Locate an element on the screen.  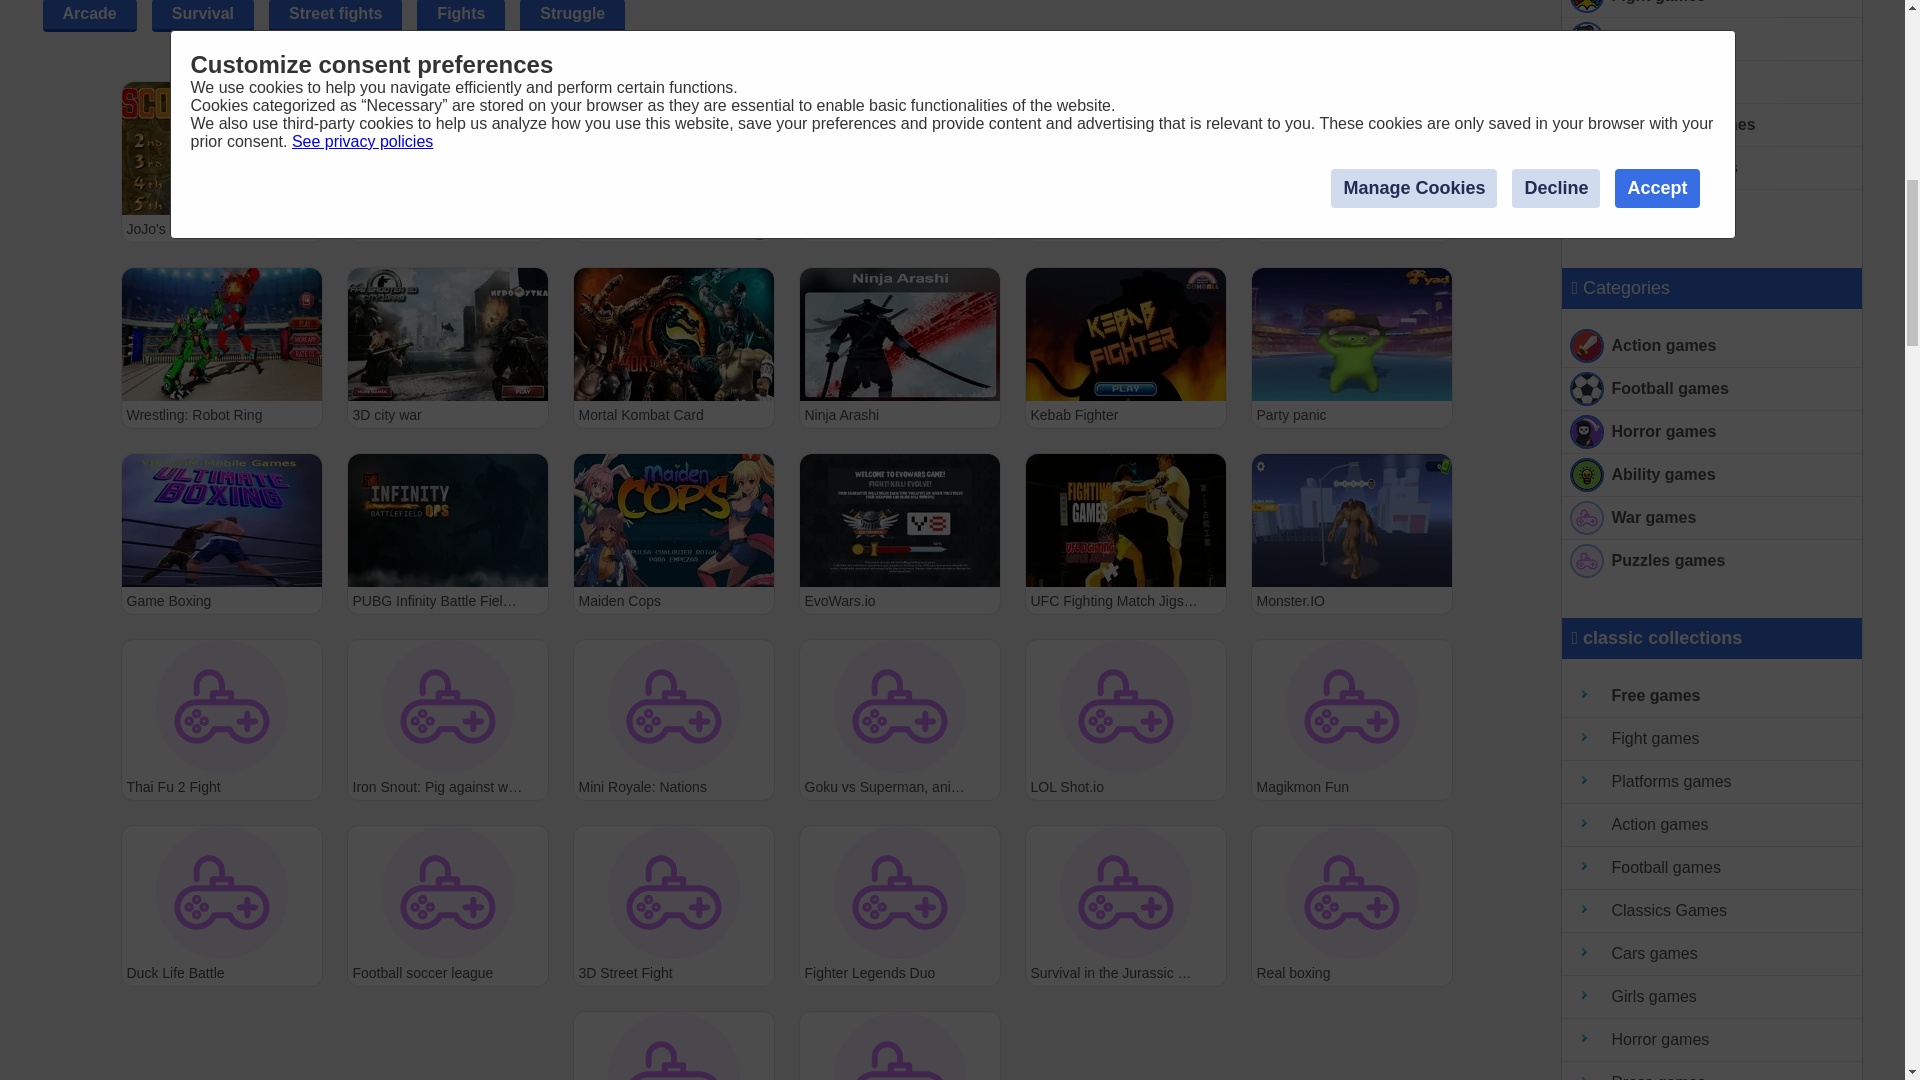
Free games is located at coordinates (1712, 696).